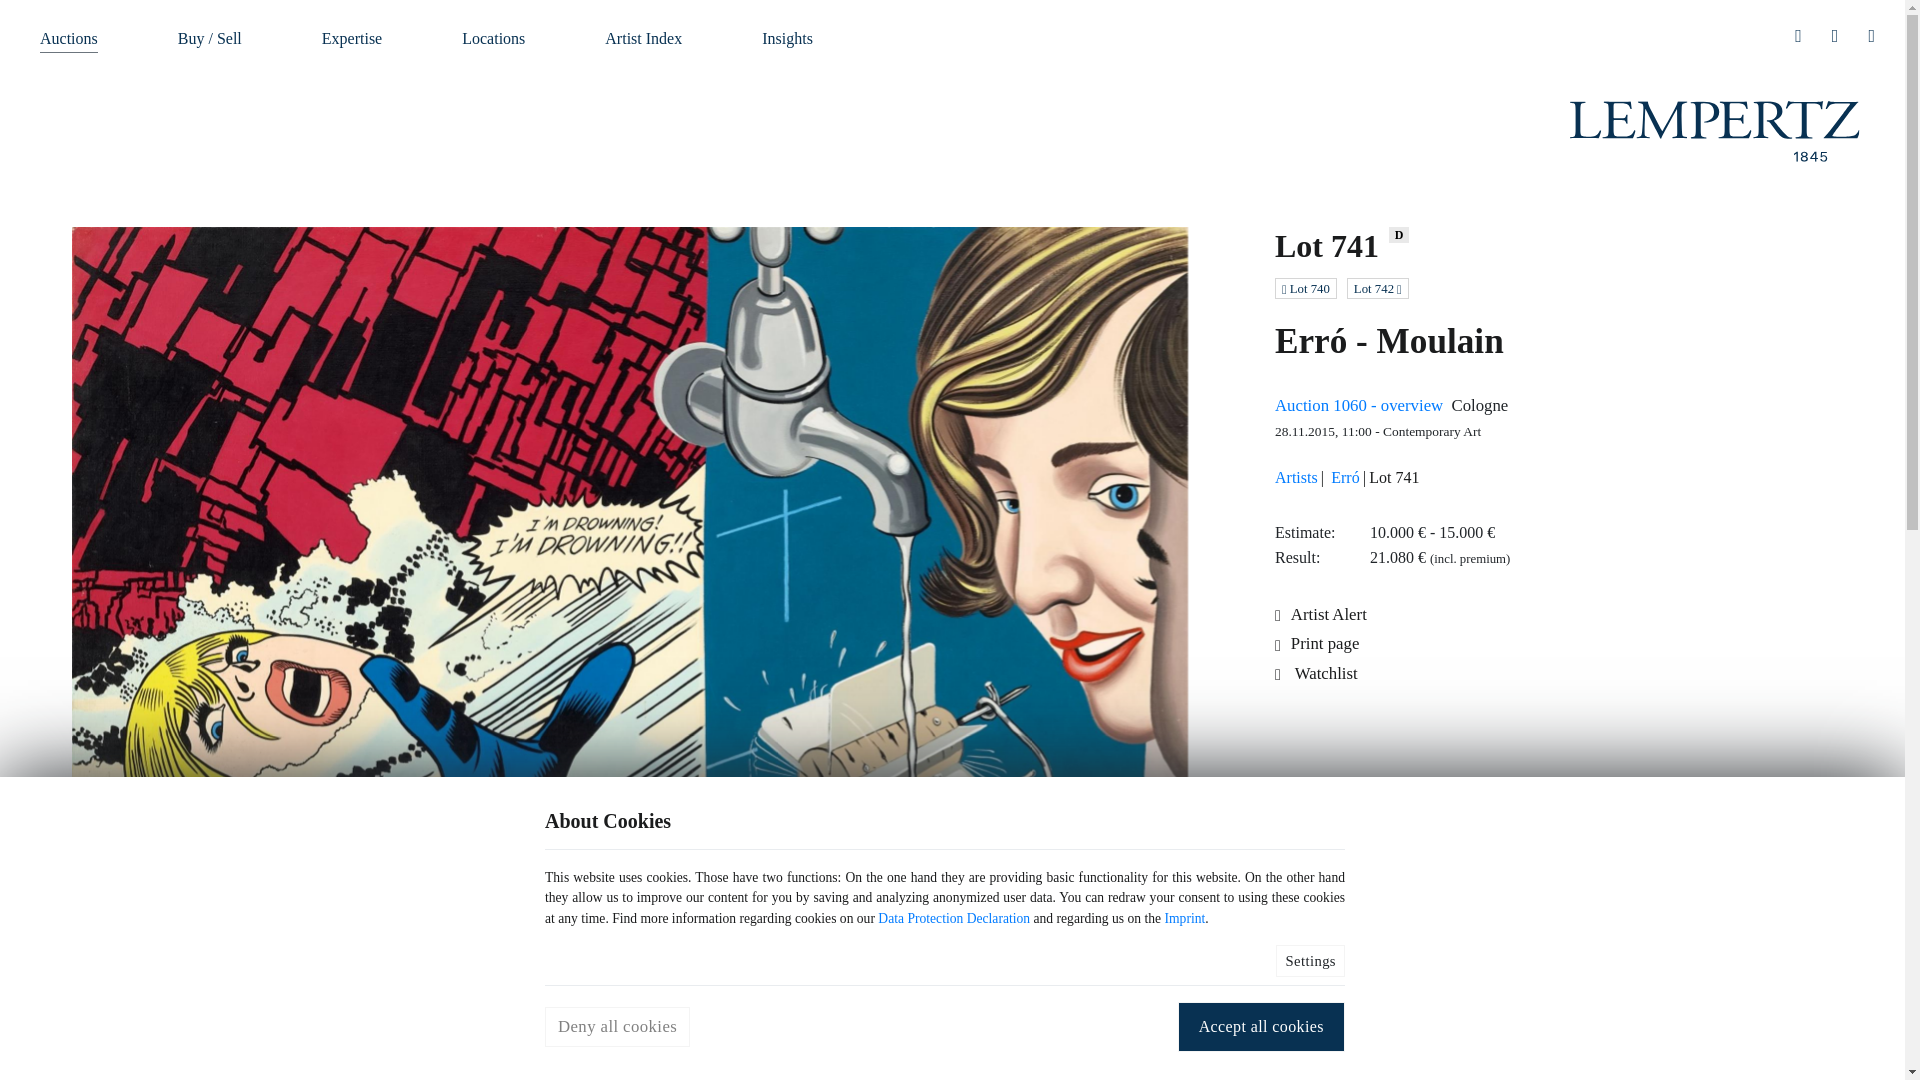 Image resolution: width=1920 pixels, height=1080 pixels. Describe the element at coordinates (493, 36) in the screenshot. I see `Locations` at that location.